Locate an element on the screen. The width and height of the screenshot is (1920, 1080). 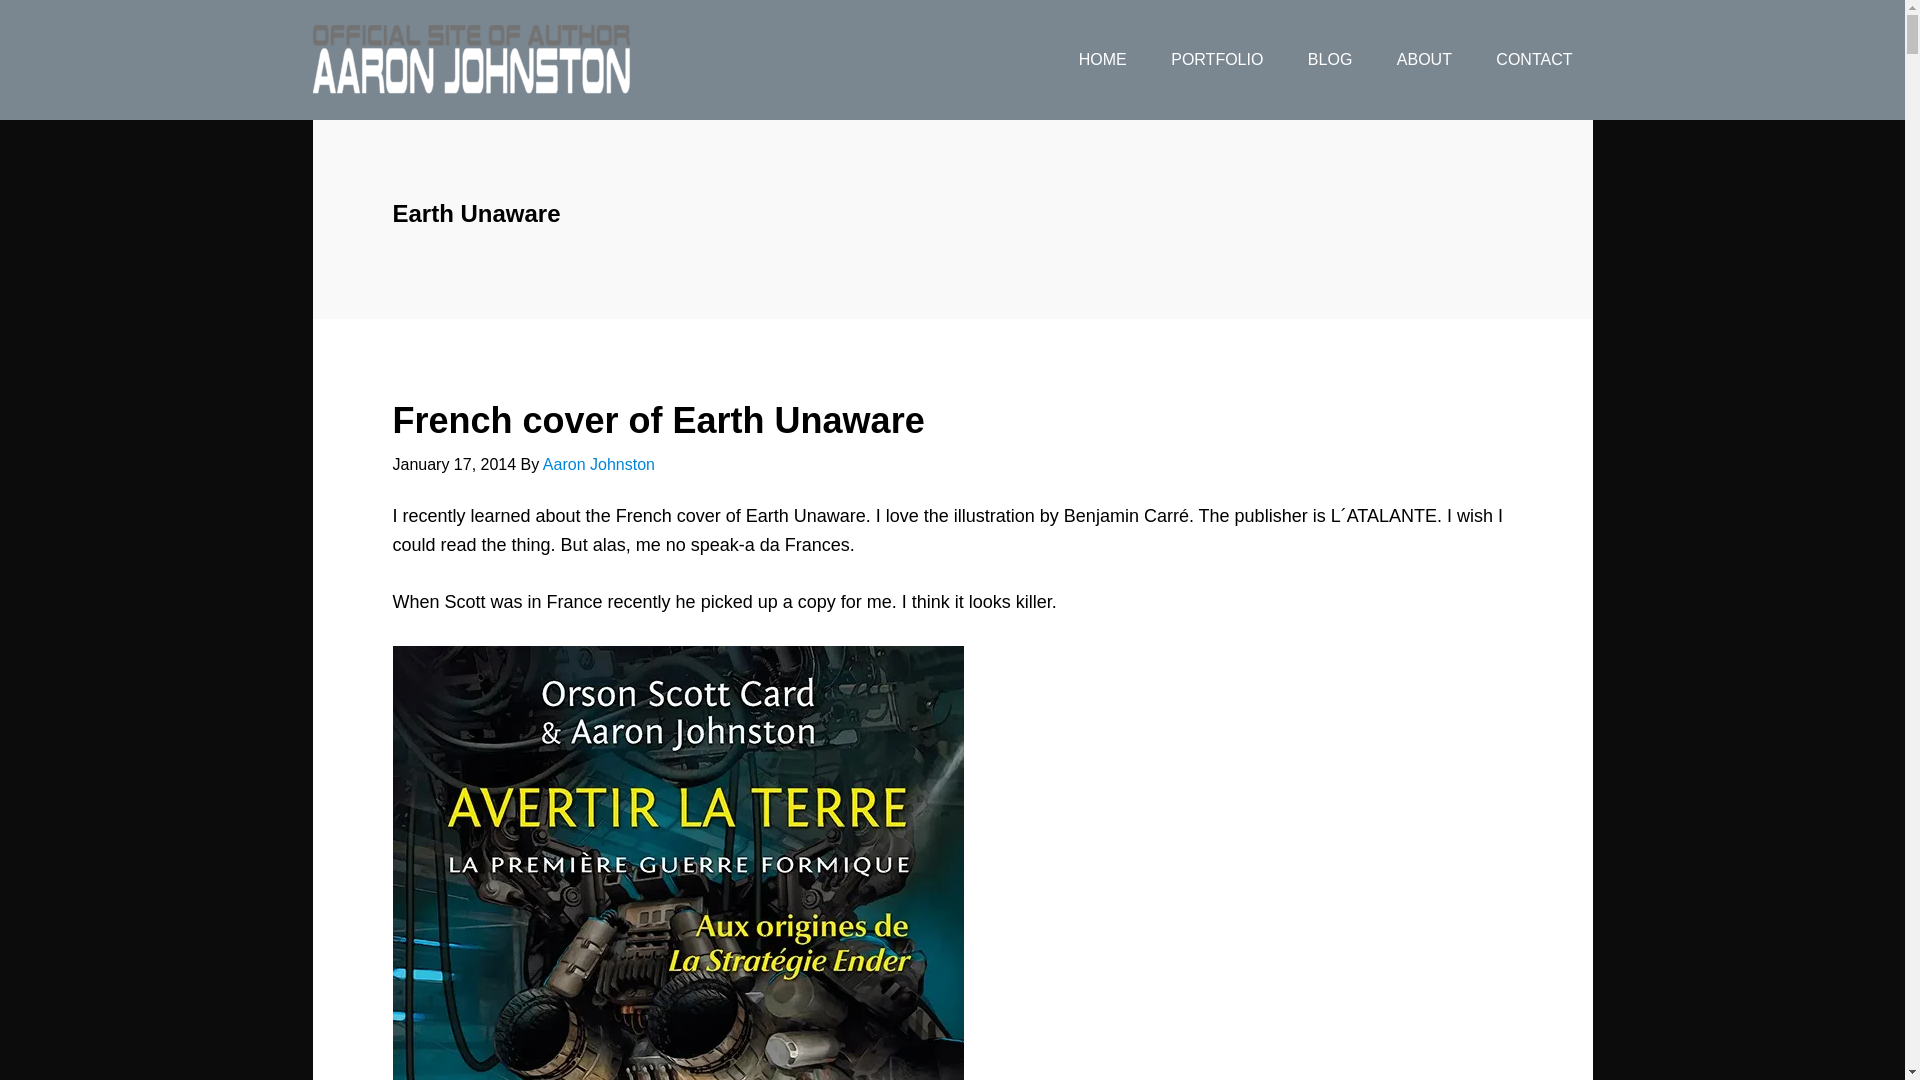
CONTACT is located at coordinates (1534, 60).